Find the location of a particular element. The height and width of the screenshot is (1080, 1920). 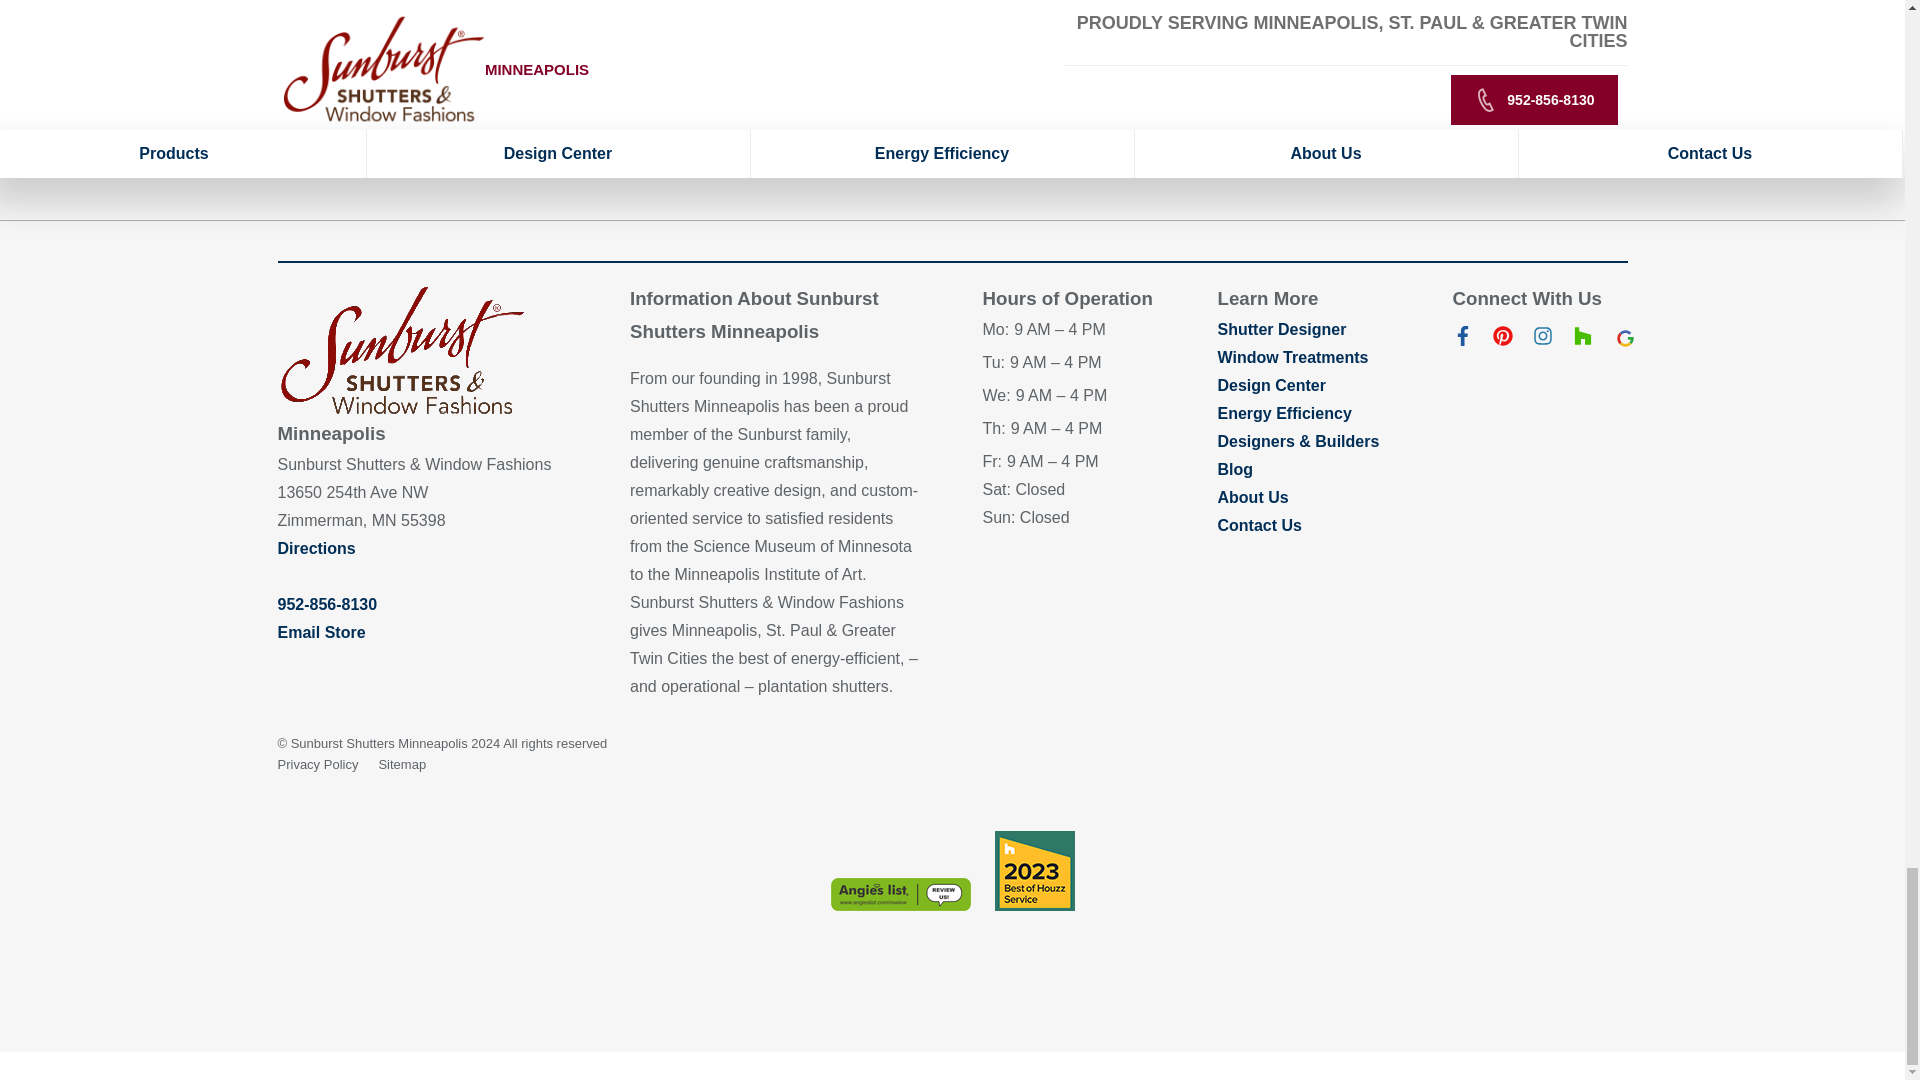

Review Us on Angies List! is located at coordinates (899, 894).